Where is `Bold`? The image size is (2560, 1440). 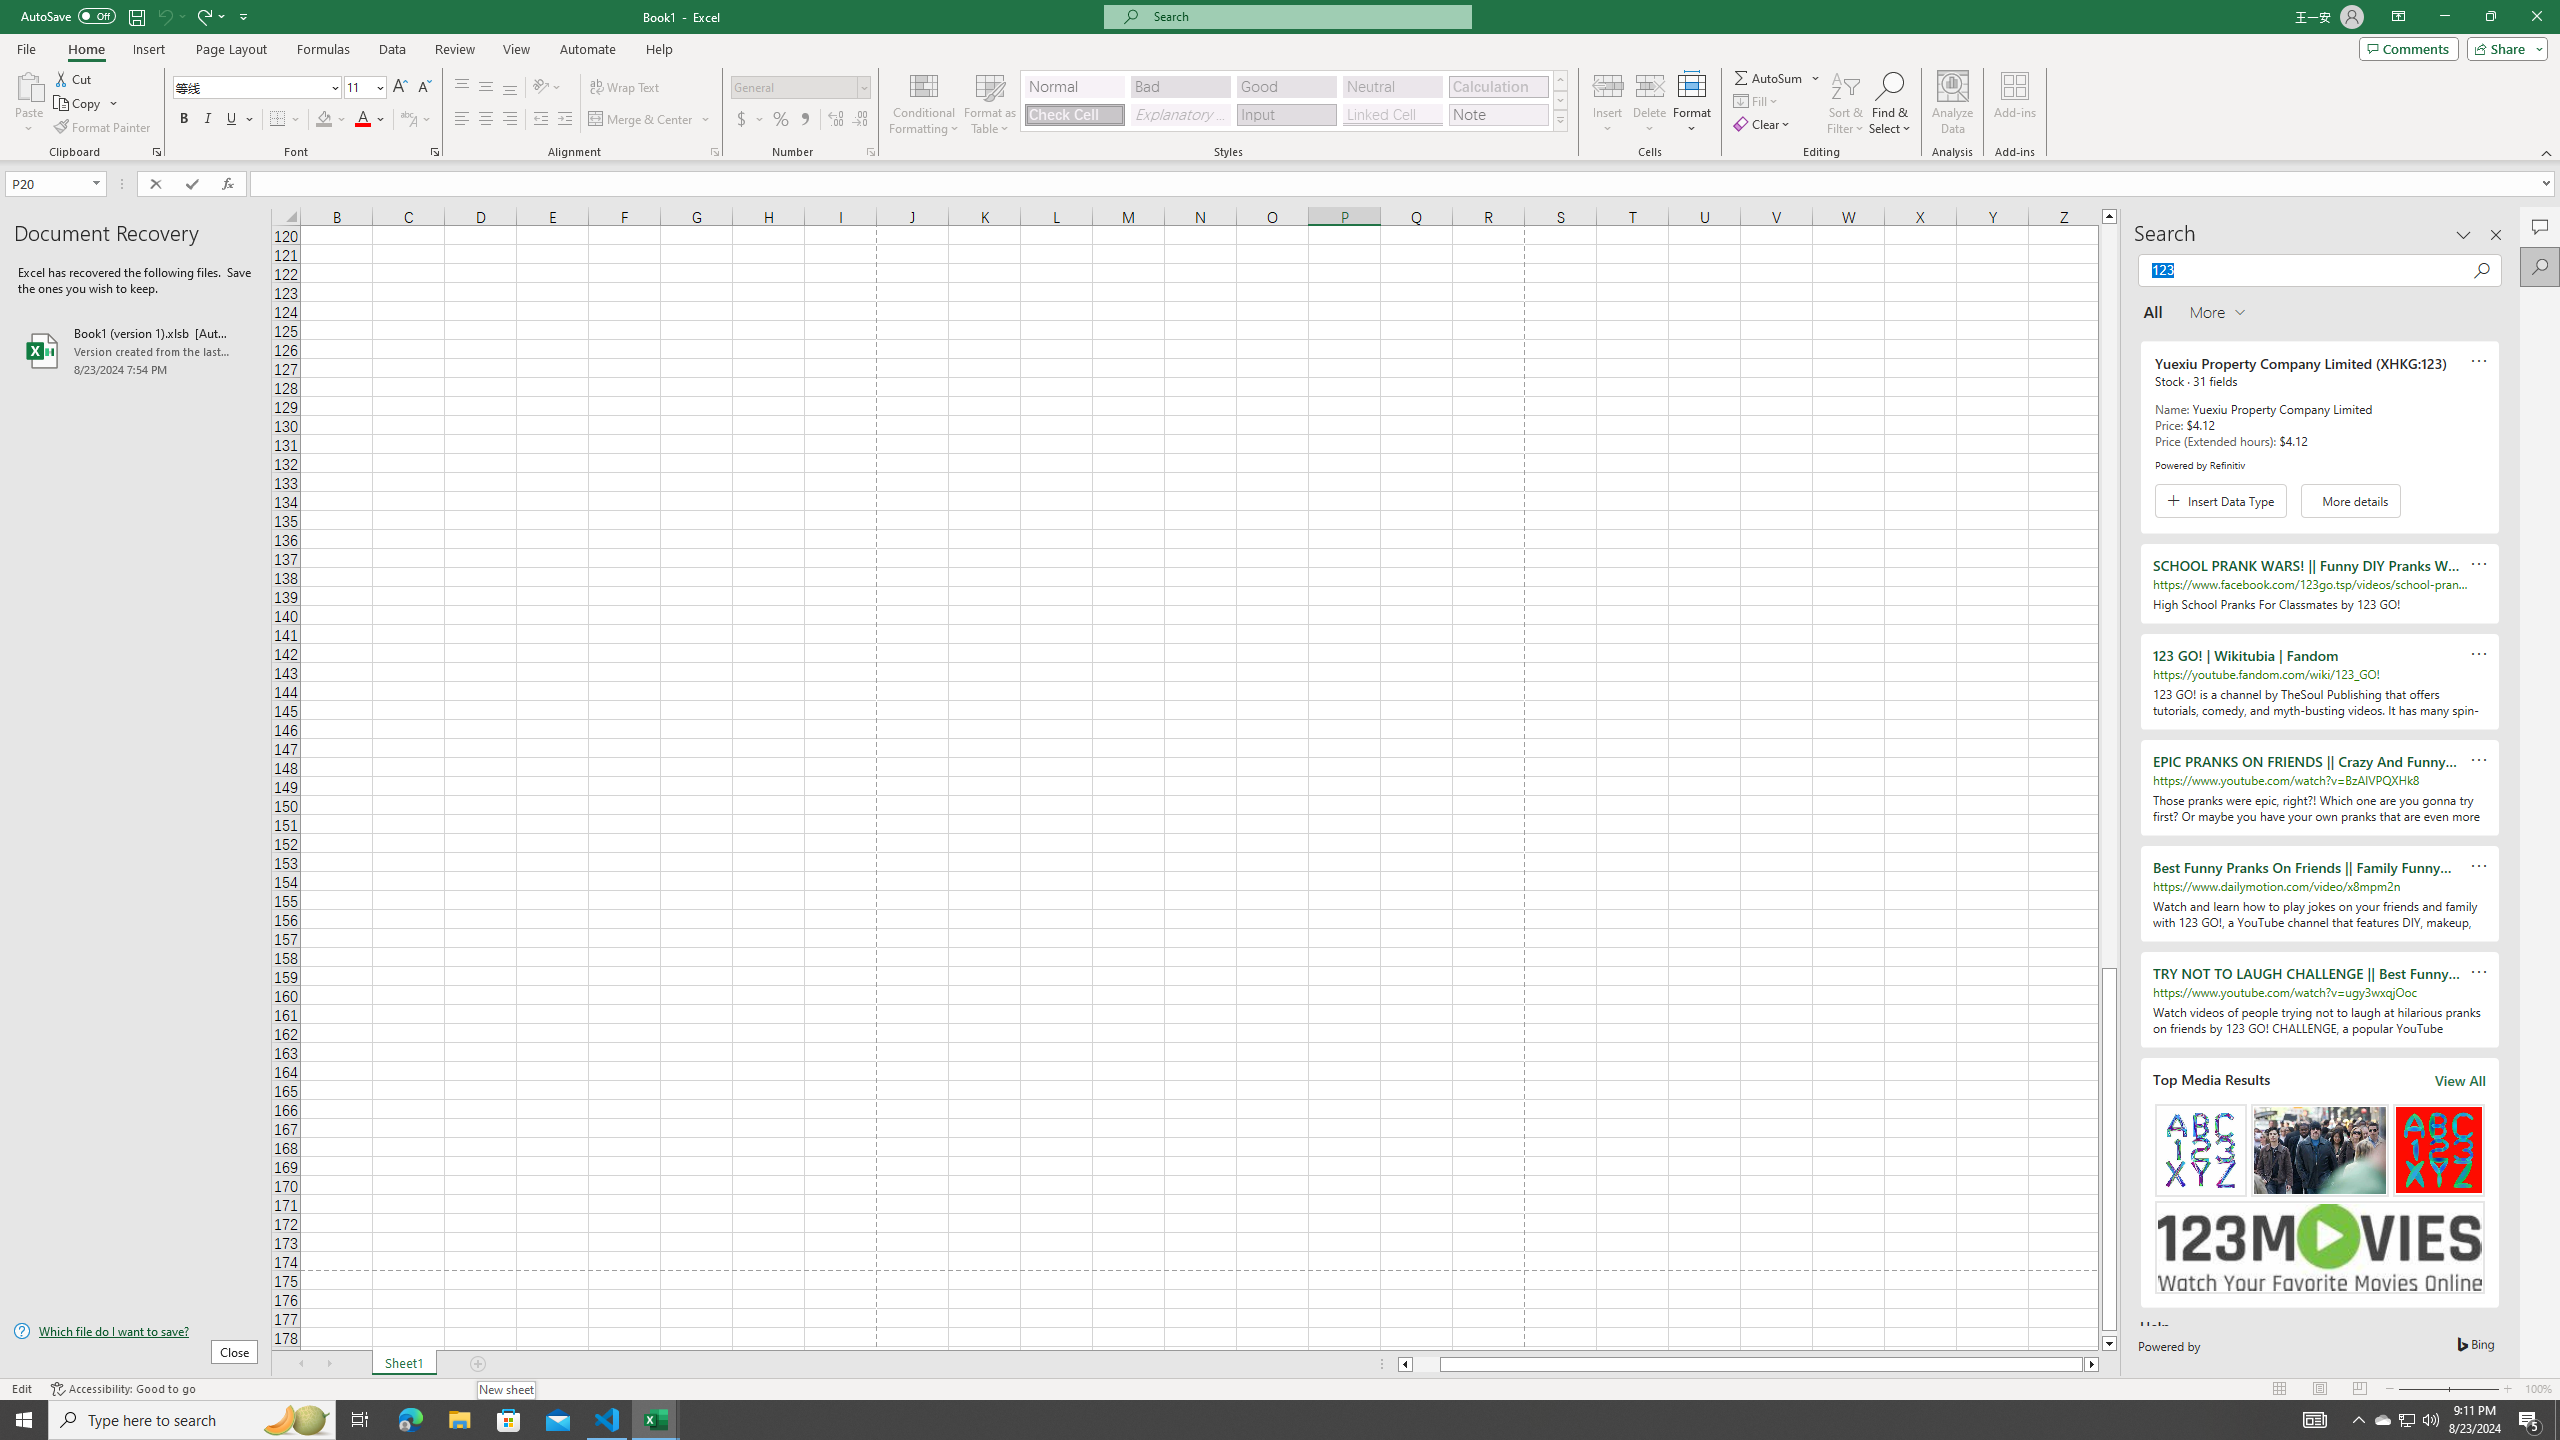 Bold is located at coordinates (184, 120).